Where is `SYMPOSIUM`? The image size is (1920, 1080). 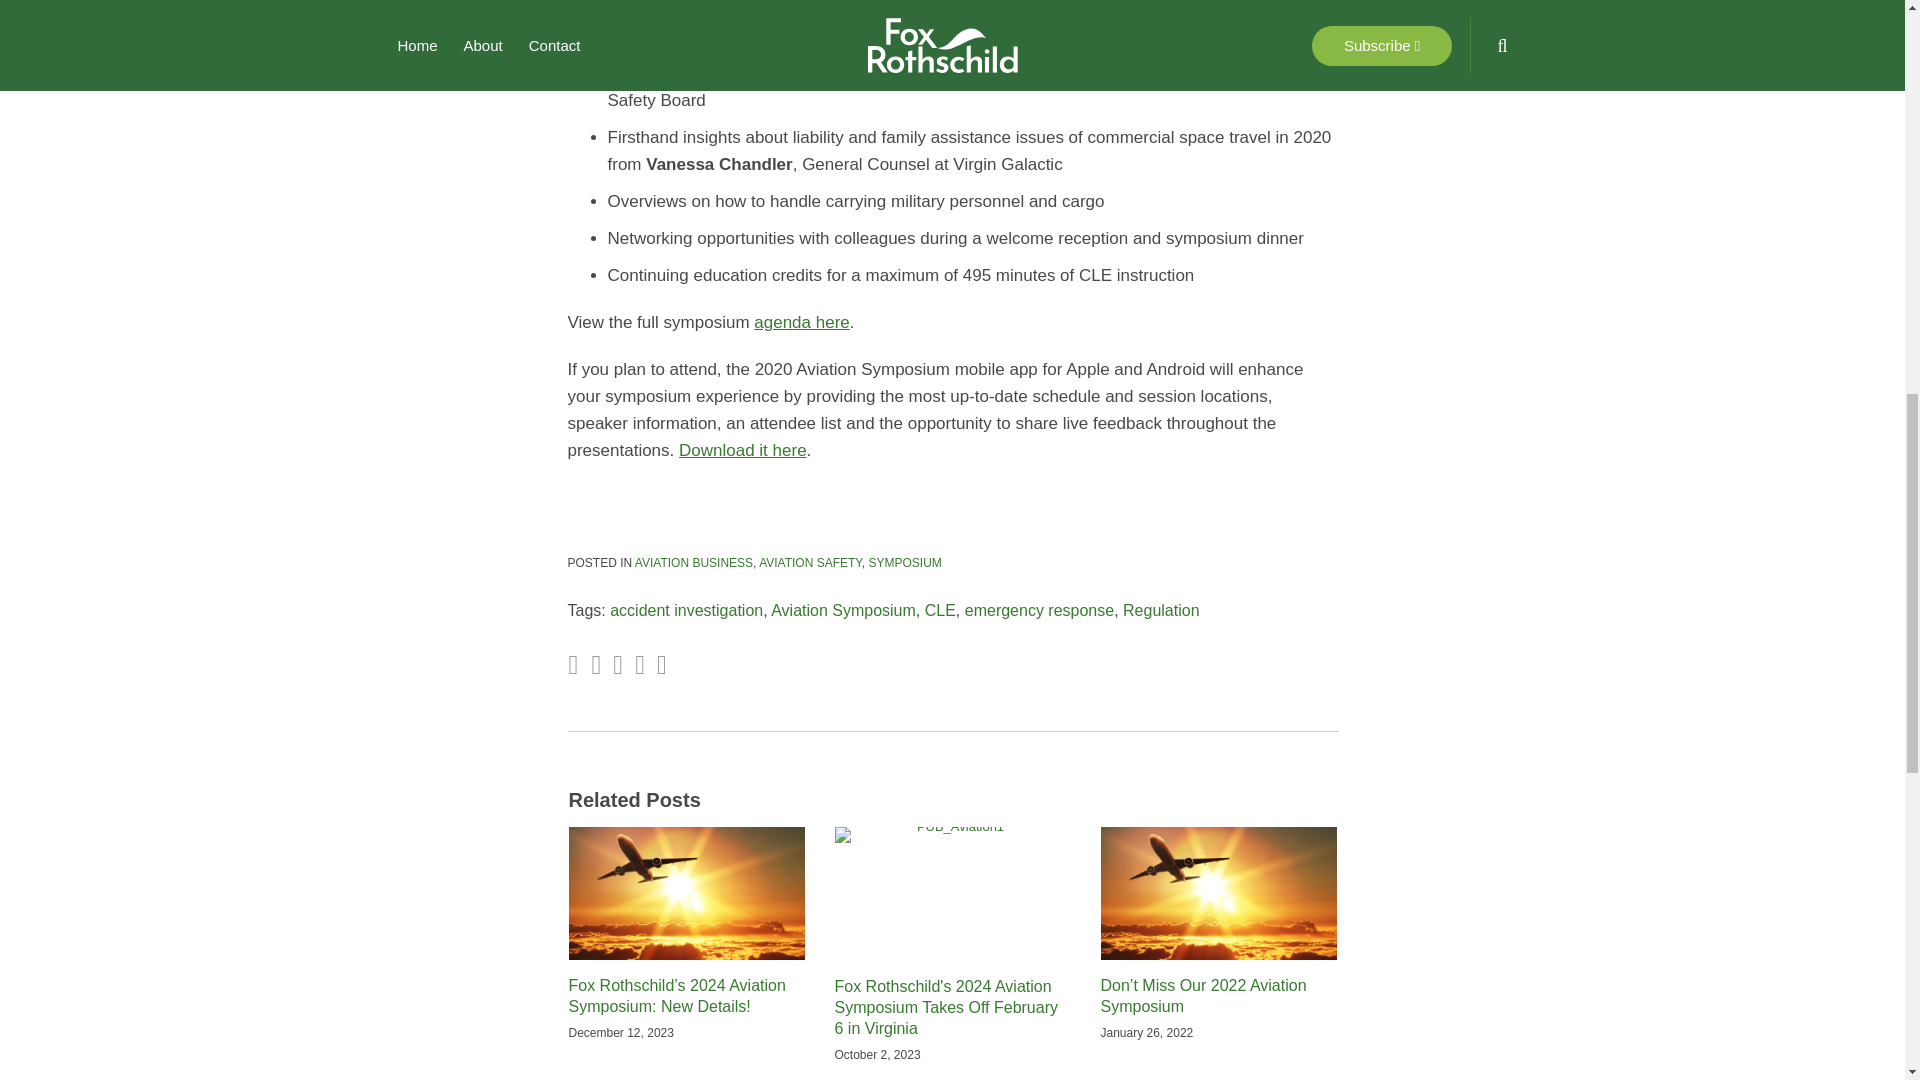
SYMPOSIUM is located at coordinates (904, 563).